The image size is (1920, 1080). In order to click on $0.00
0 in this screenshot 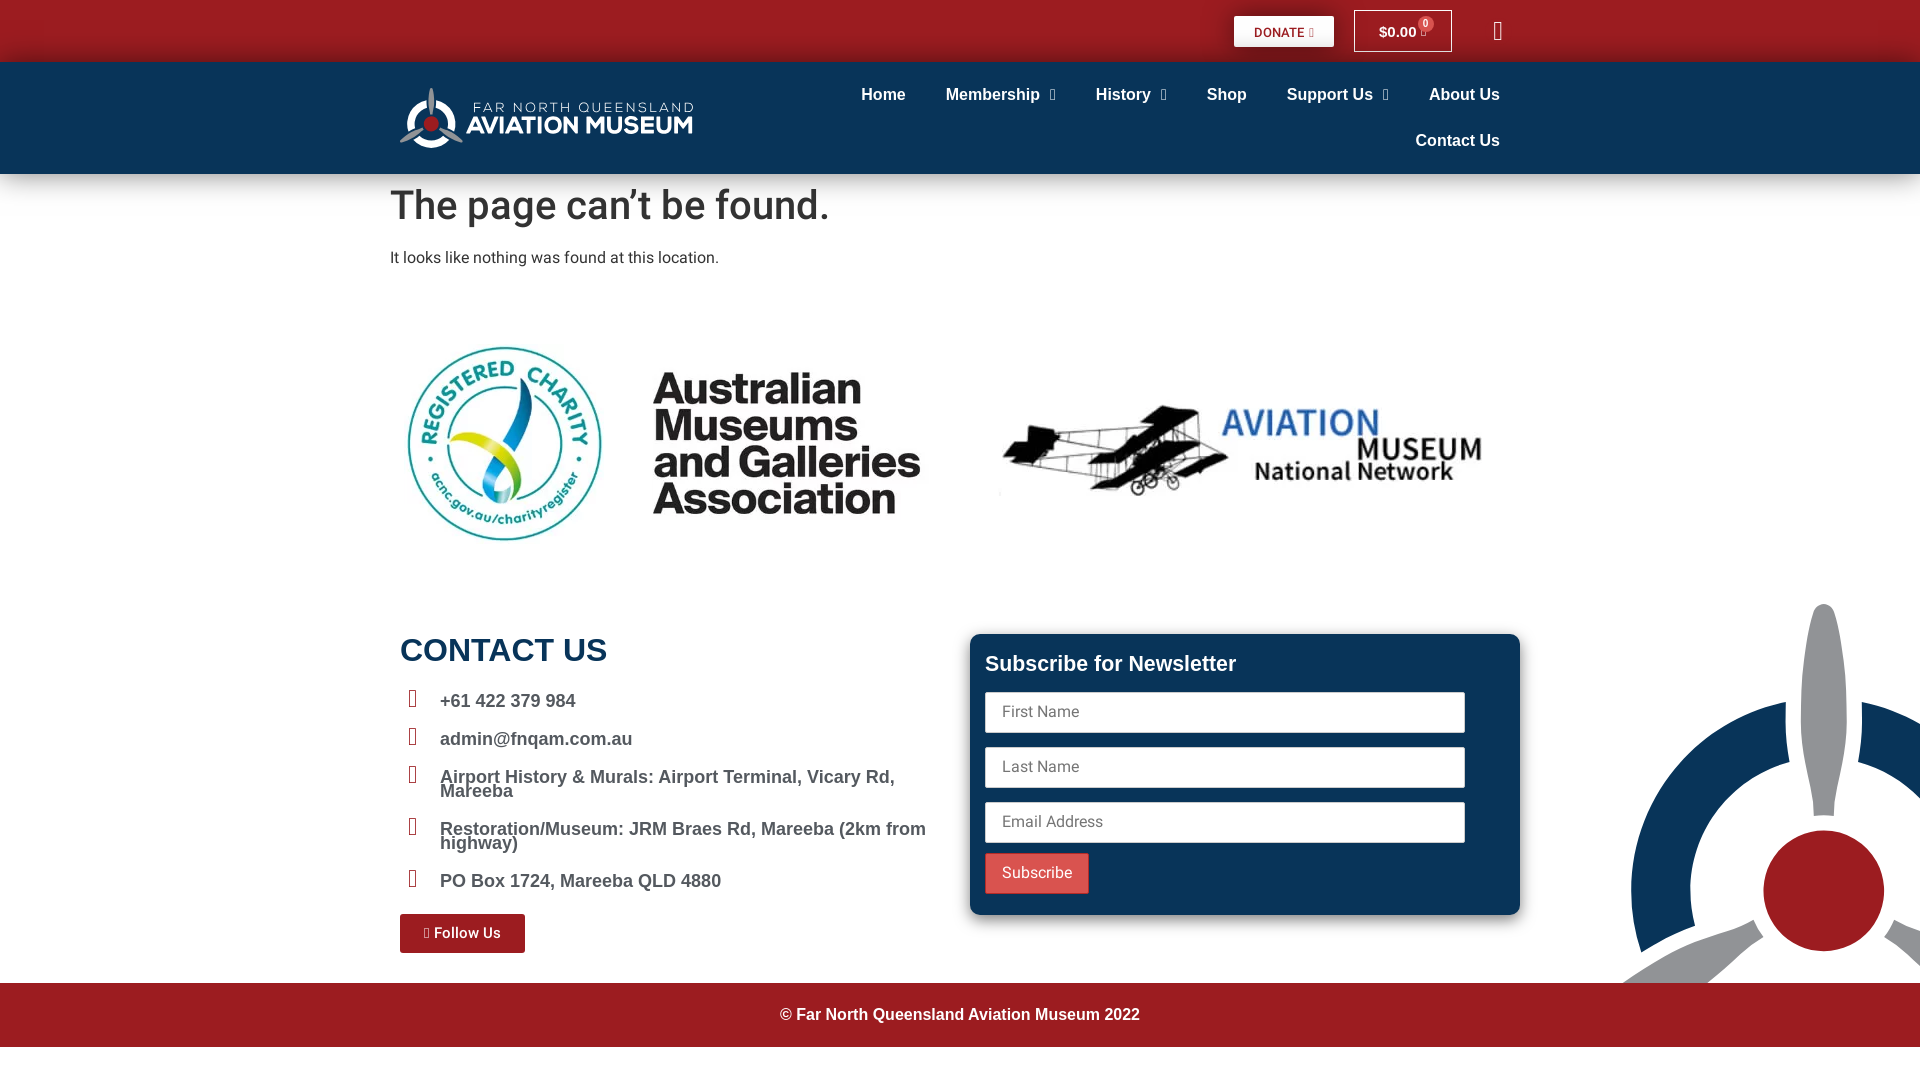, I will do `click(1403, 31)`.